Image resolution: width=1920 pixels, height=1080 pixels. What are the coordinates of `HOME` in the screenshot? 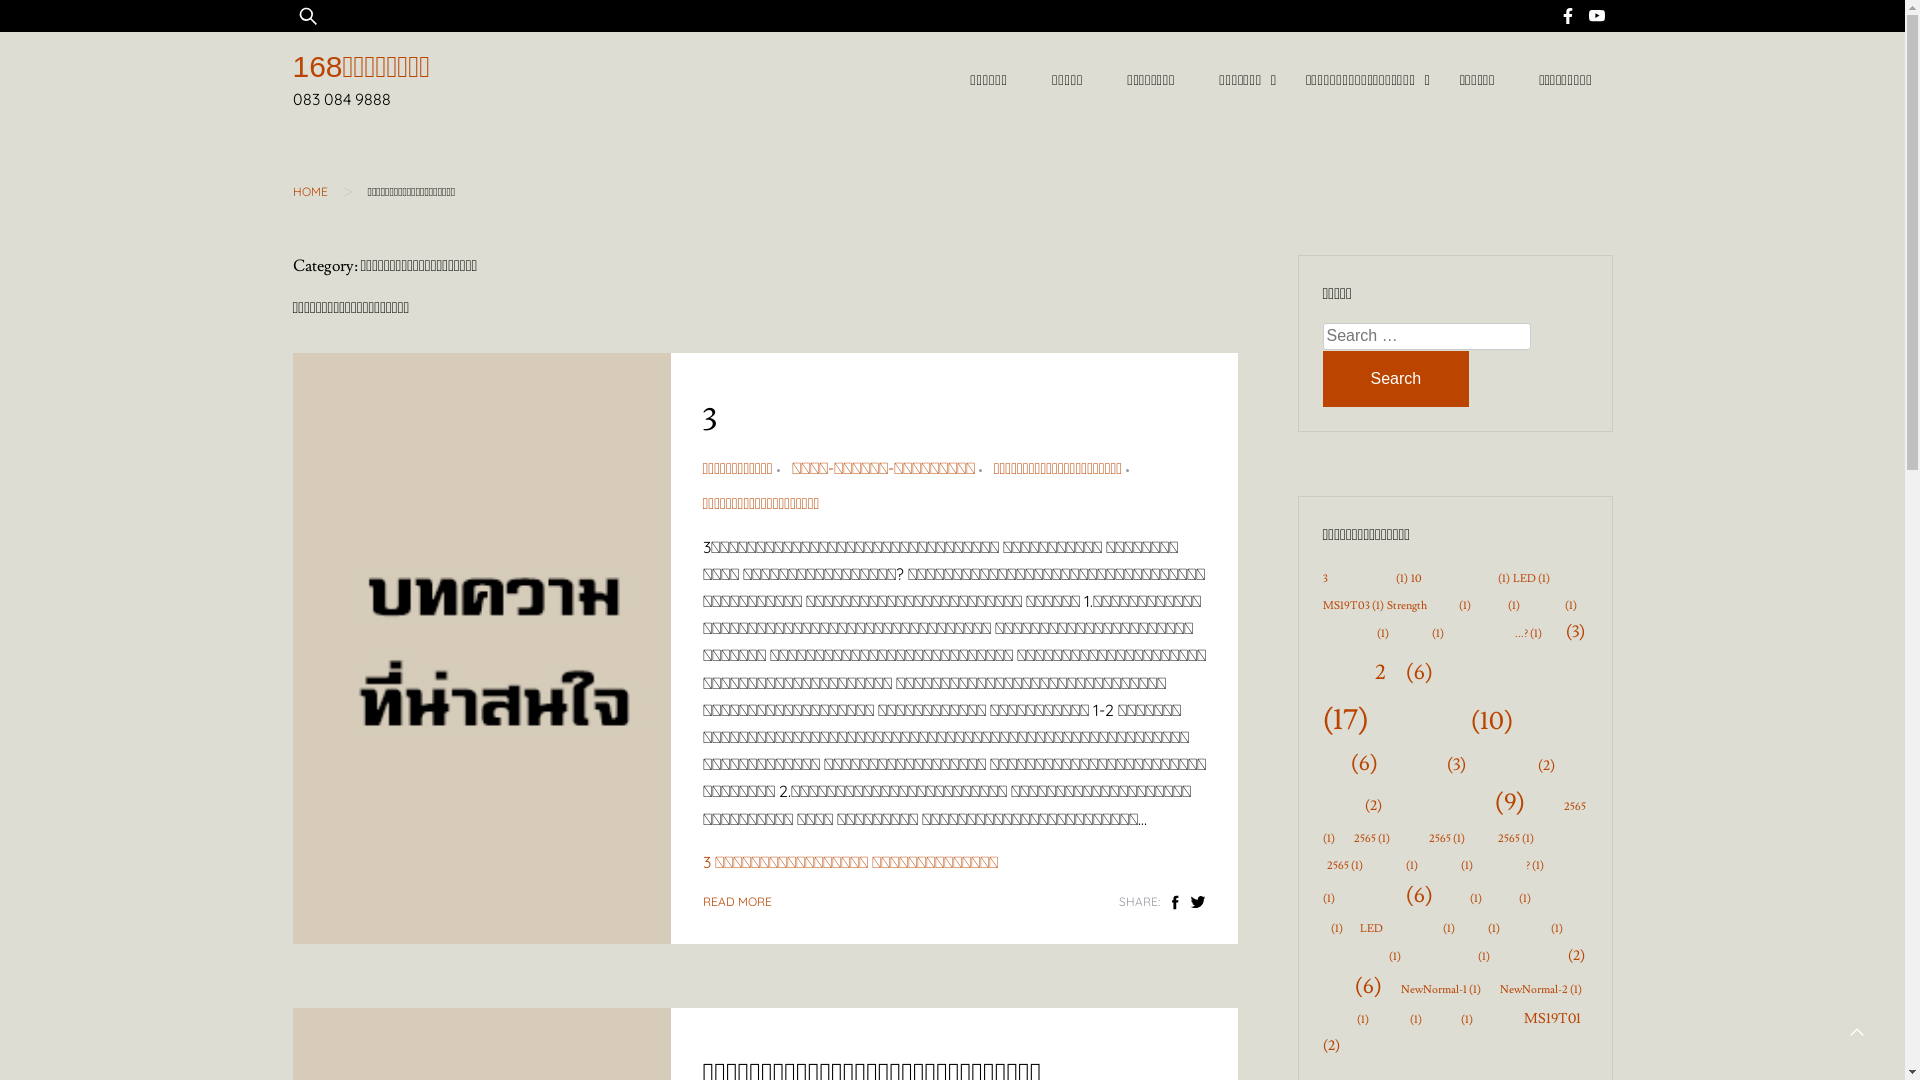 It's located at (310, 192).